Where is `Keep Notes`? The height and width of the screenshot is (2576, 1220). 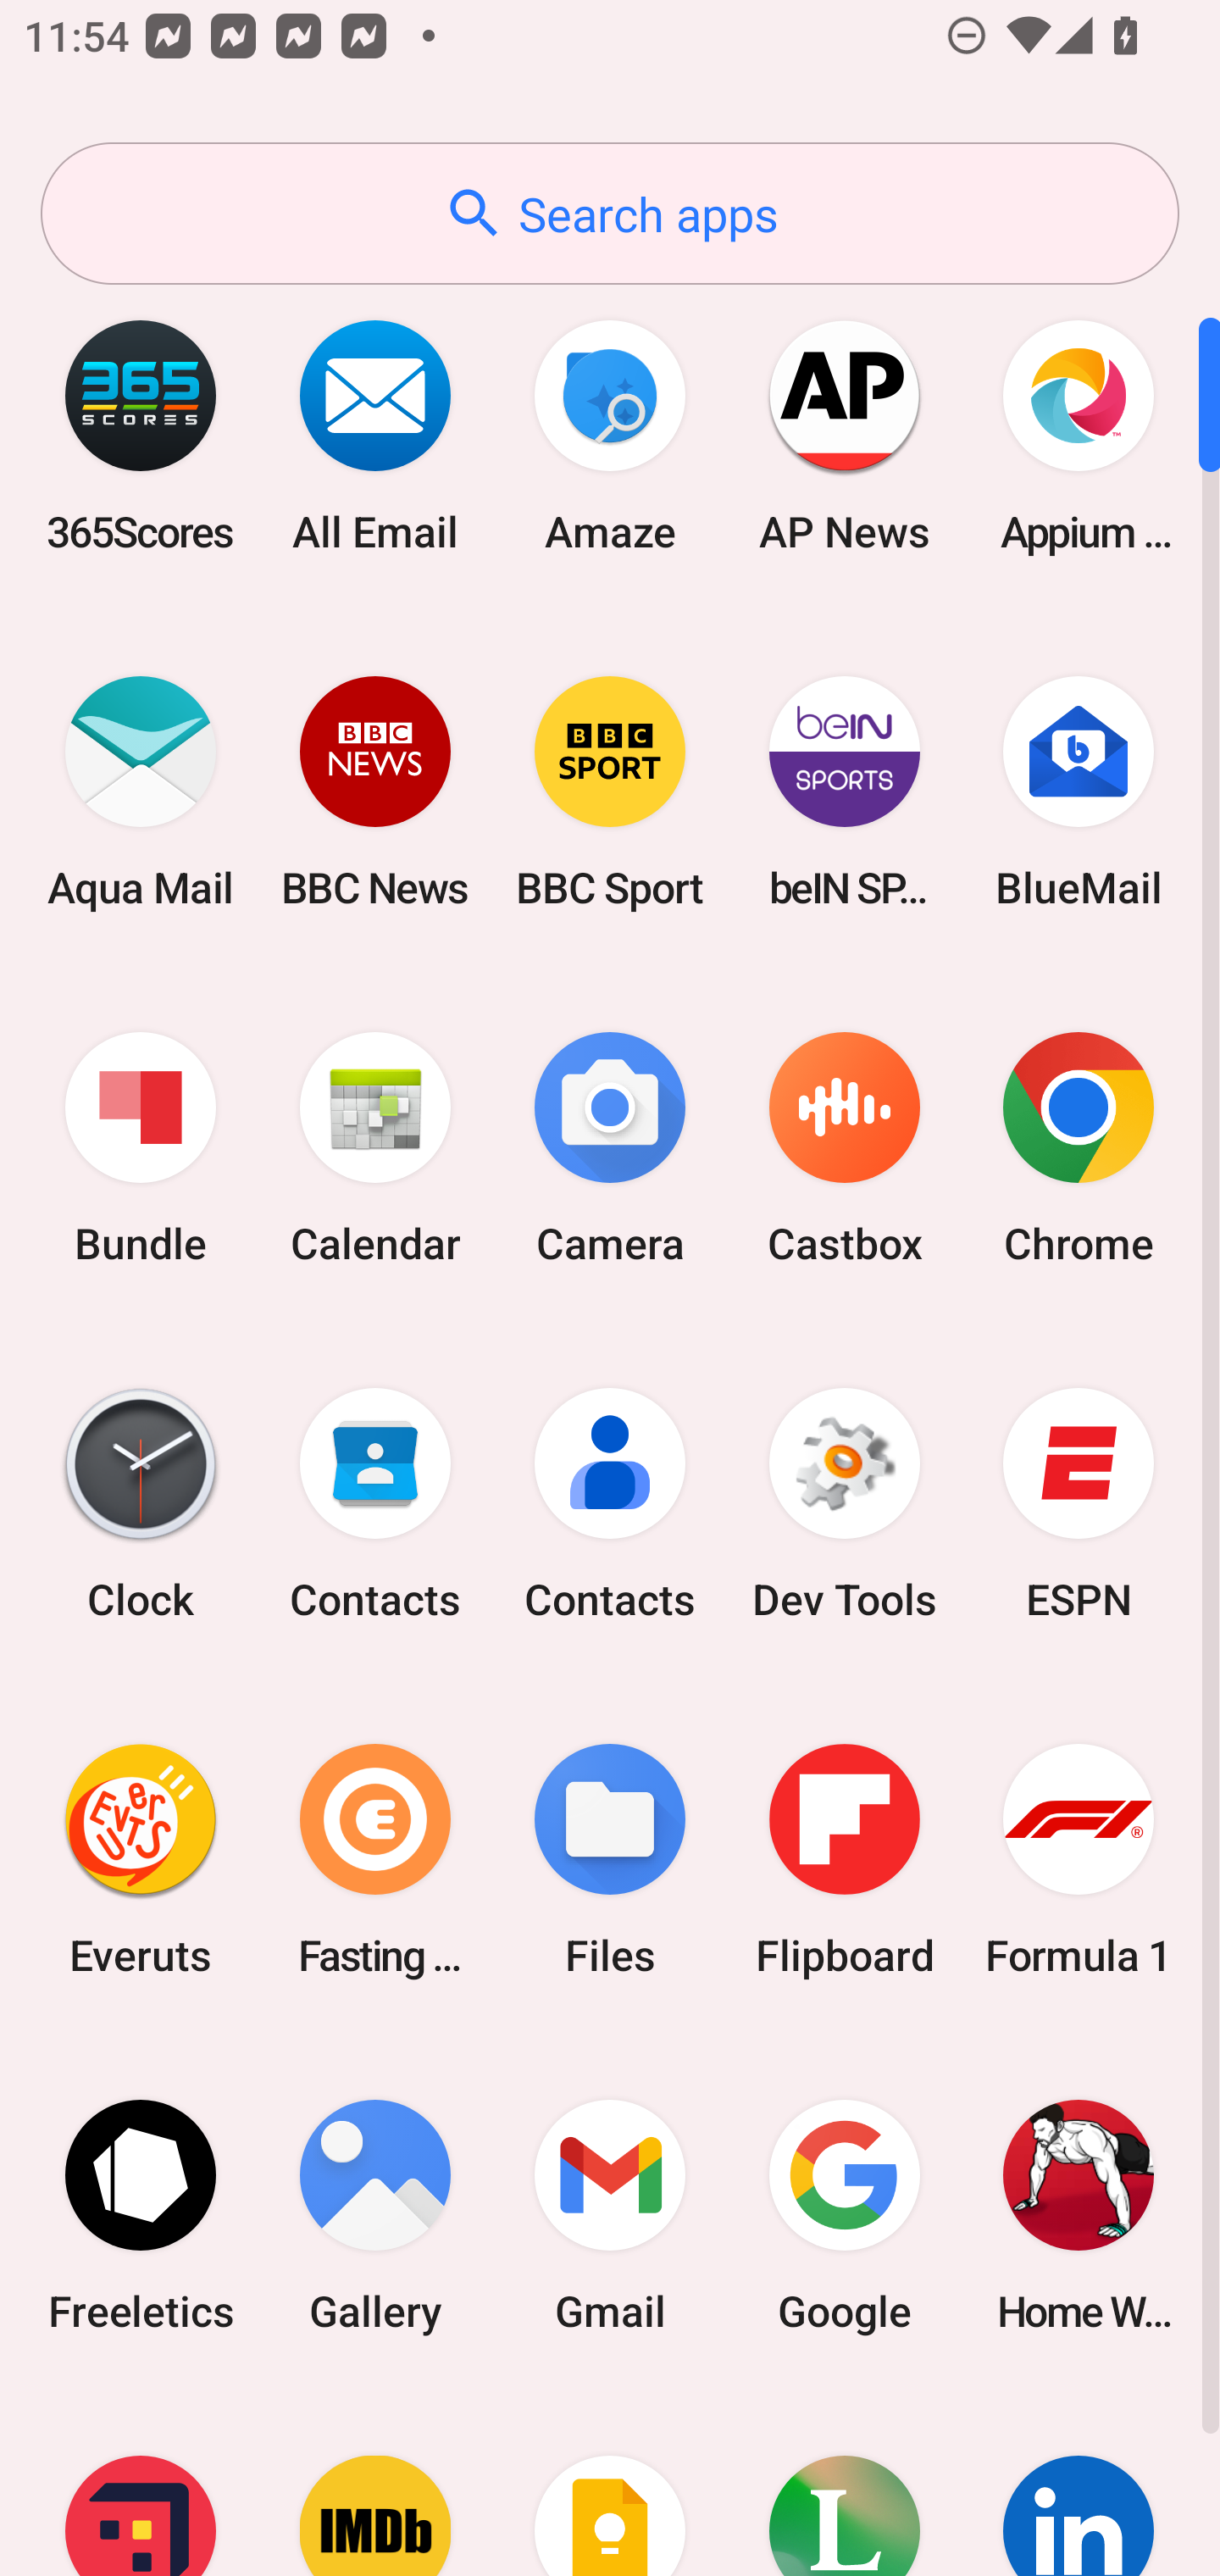
Keep Notes is located at coordinates (610, 2484).